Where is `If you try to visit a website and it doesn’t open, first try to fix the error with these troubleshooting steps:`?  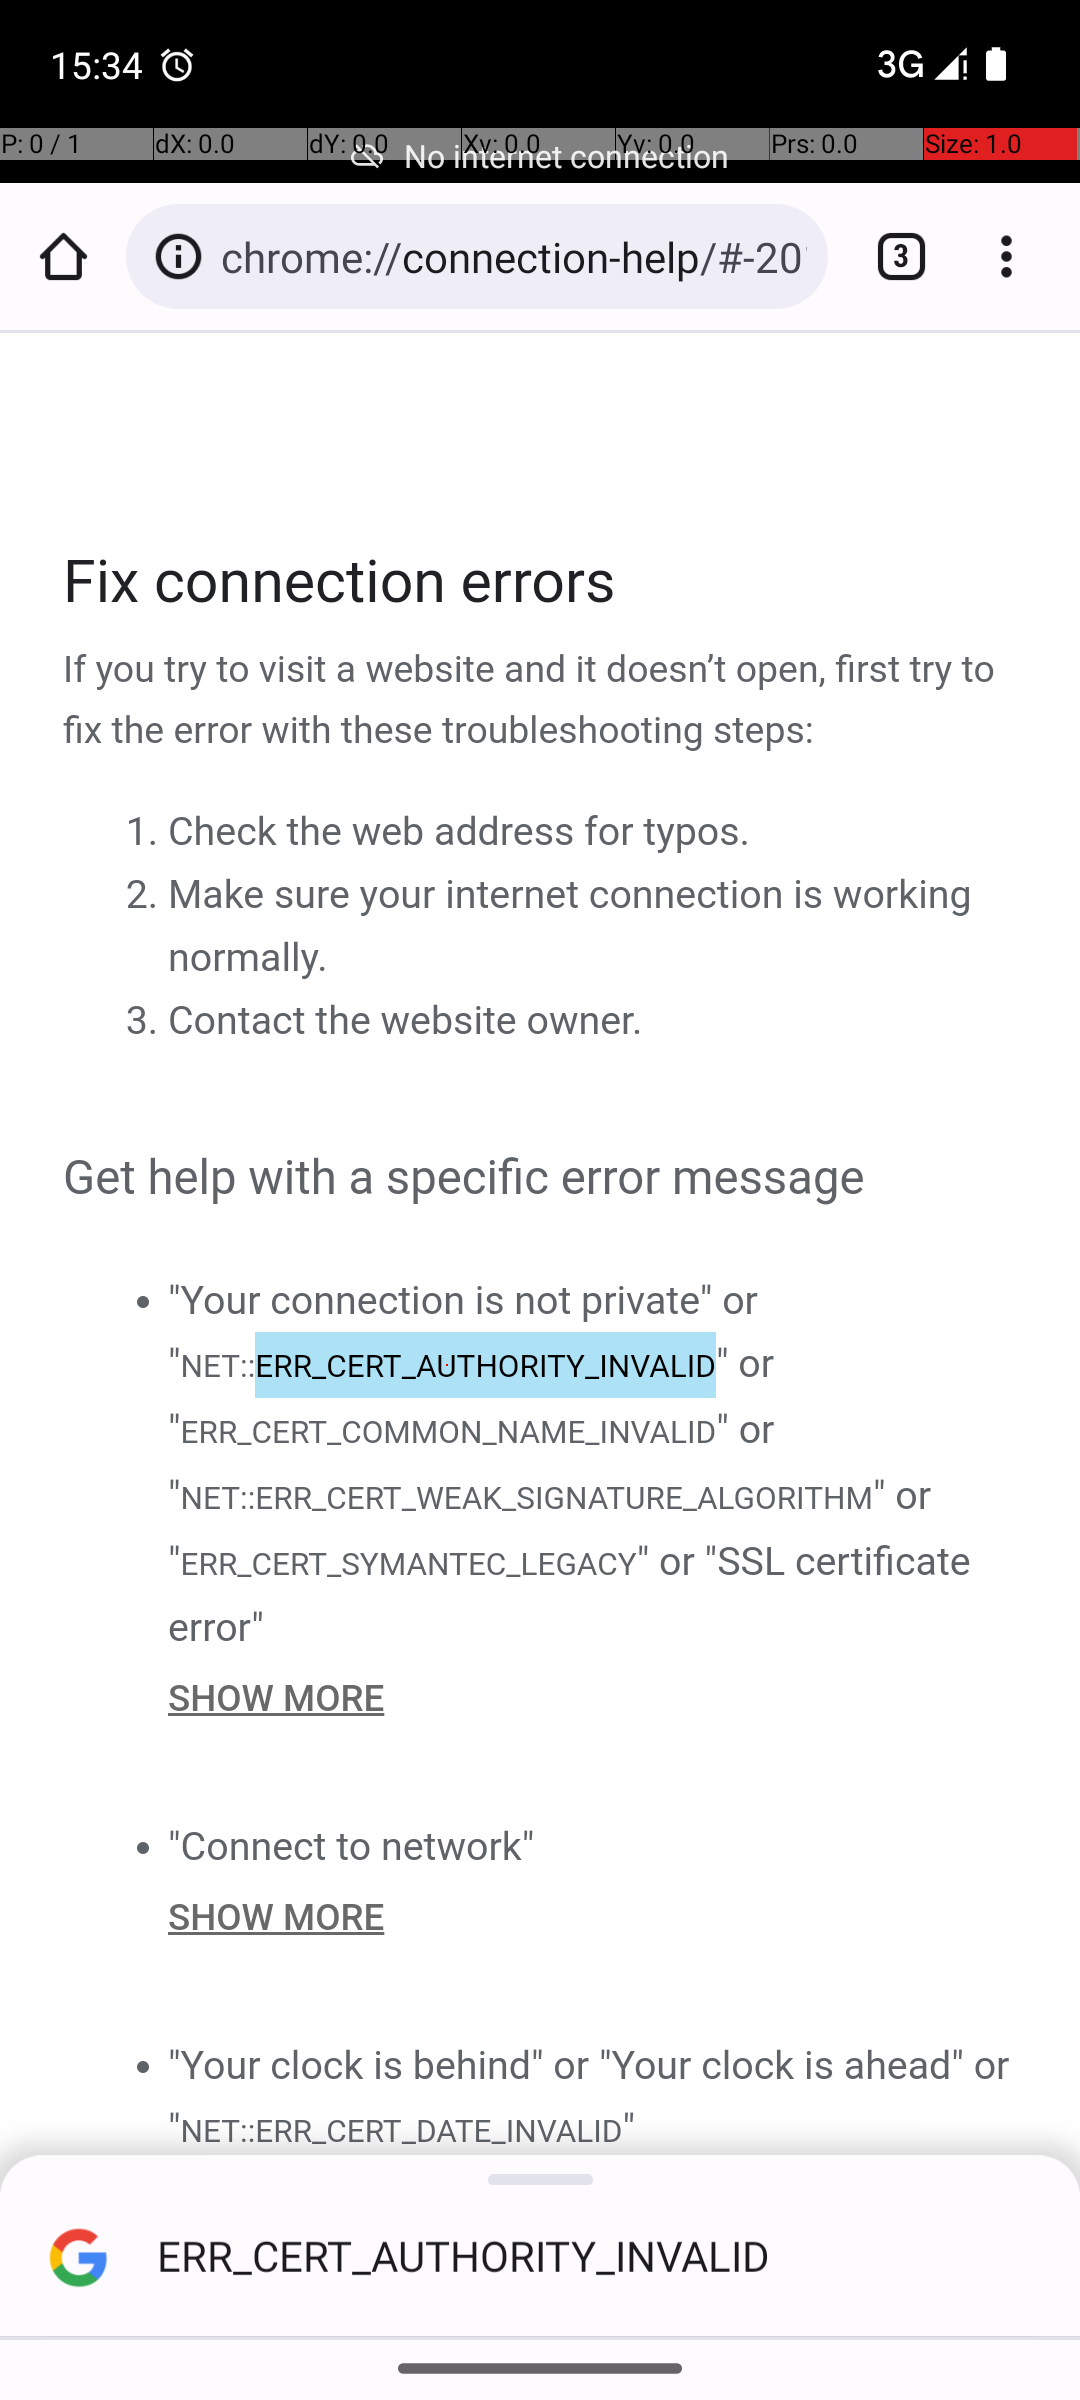 If you try to visit a website and it doesn’t open, first try to fix the error with these troubleshooting steps: is located at coordinates (542, 701).